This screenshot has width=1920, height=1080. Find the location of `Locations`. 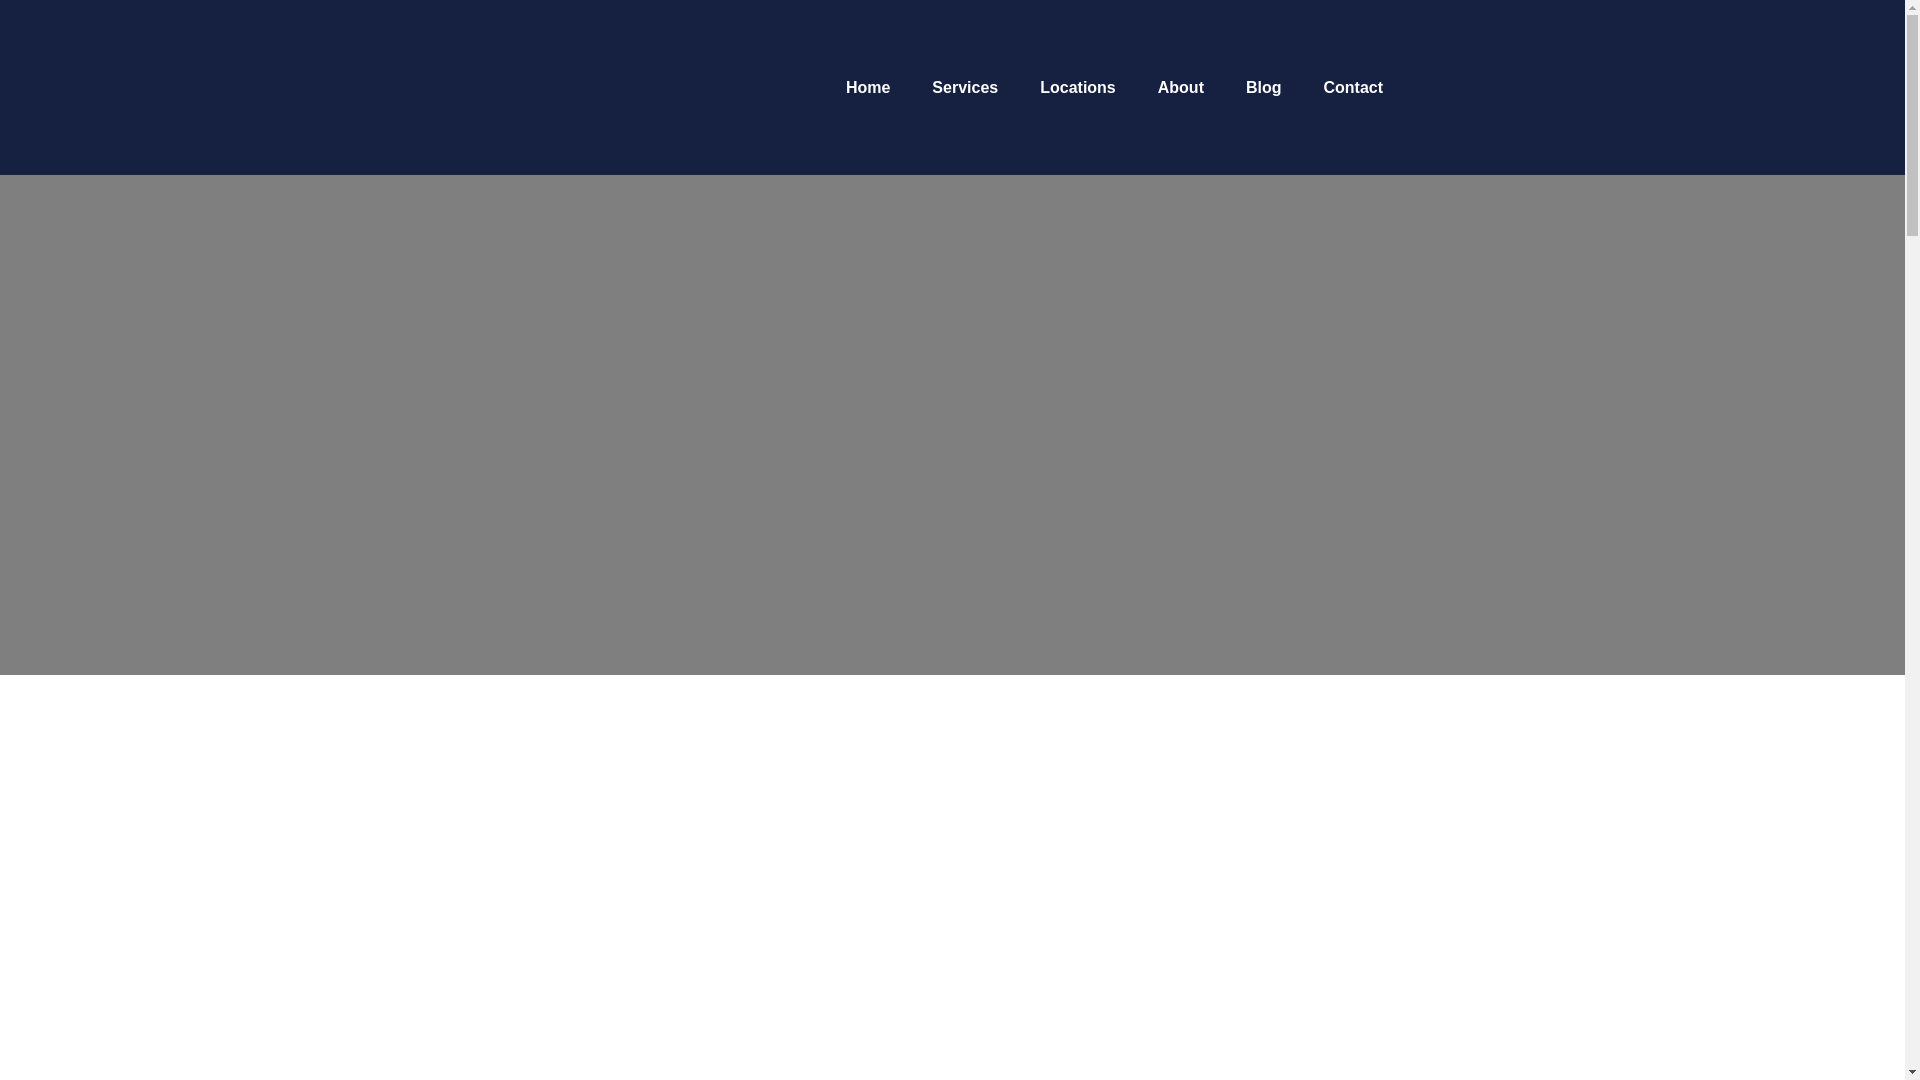

Locations is located at coordinates (1078, 88).